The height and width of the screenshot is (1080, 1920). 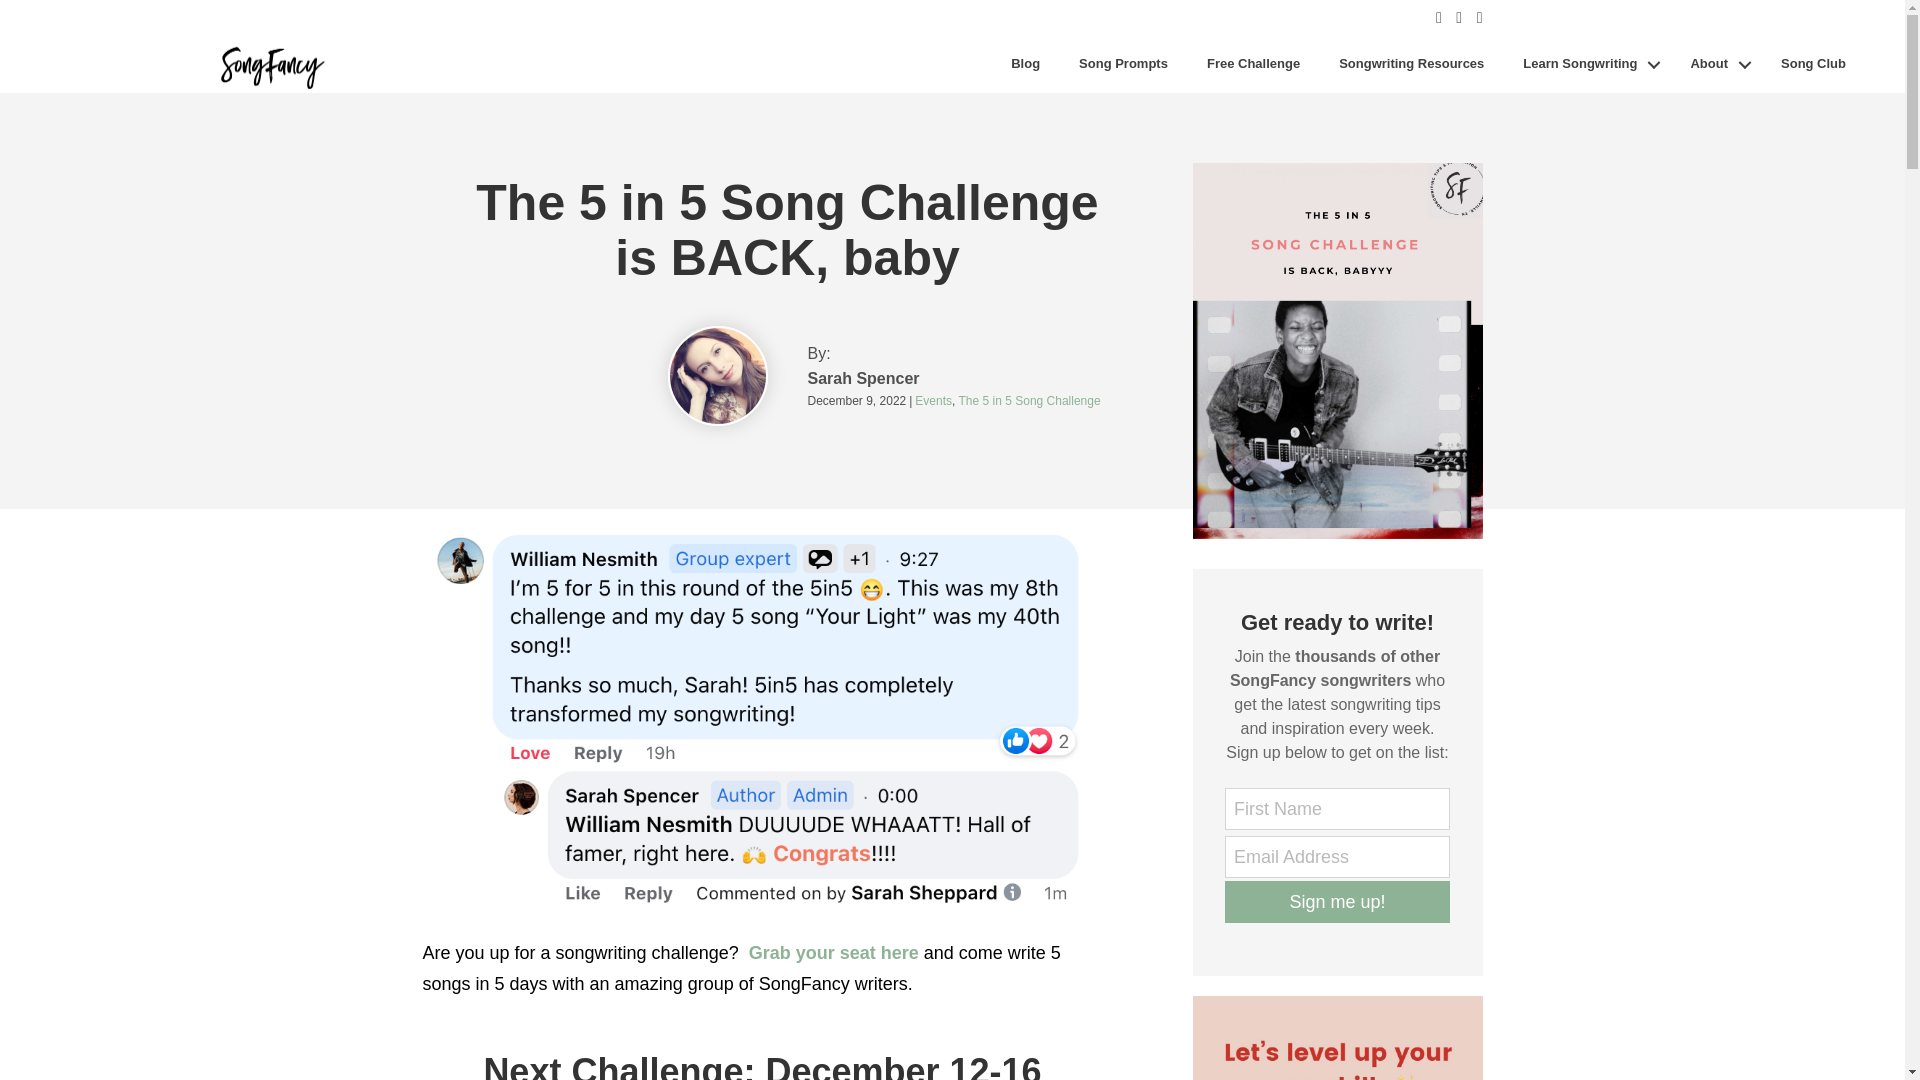 I want to click on Events, so click(x=934, y=401).